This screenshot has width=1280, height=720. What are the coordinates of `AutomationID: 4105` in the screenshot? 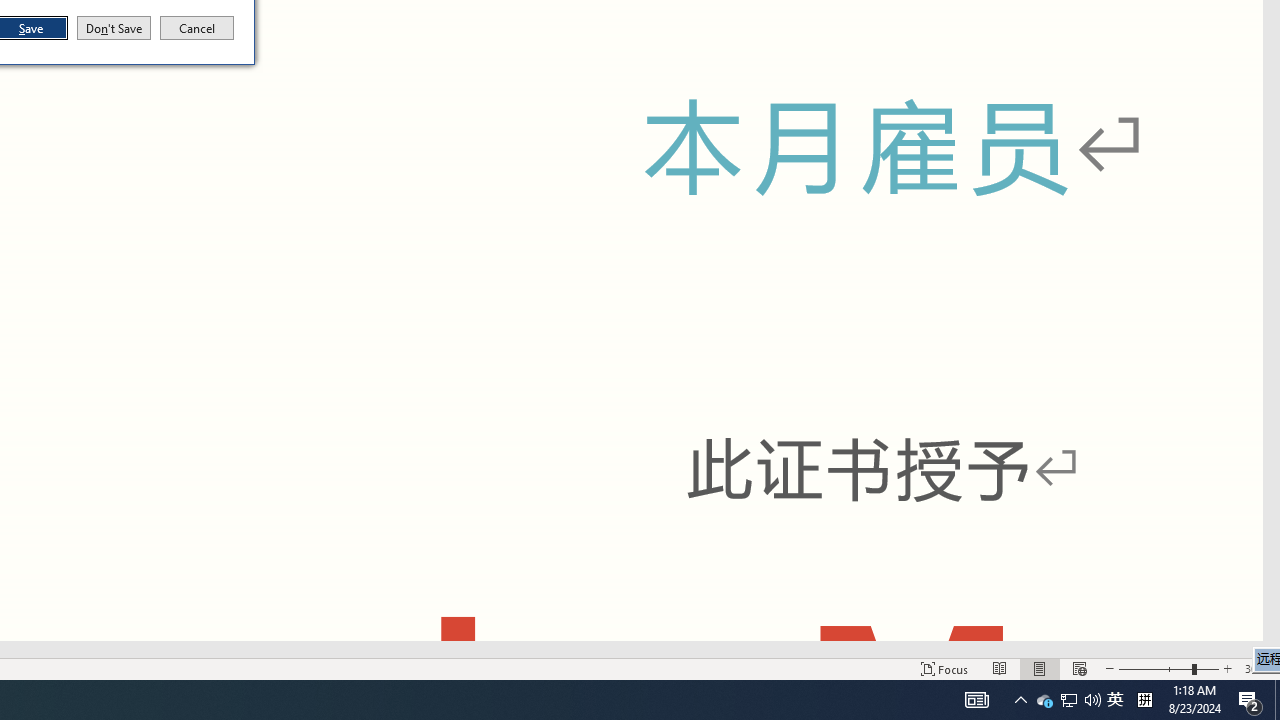 It's located at (1154, 668).